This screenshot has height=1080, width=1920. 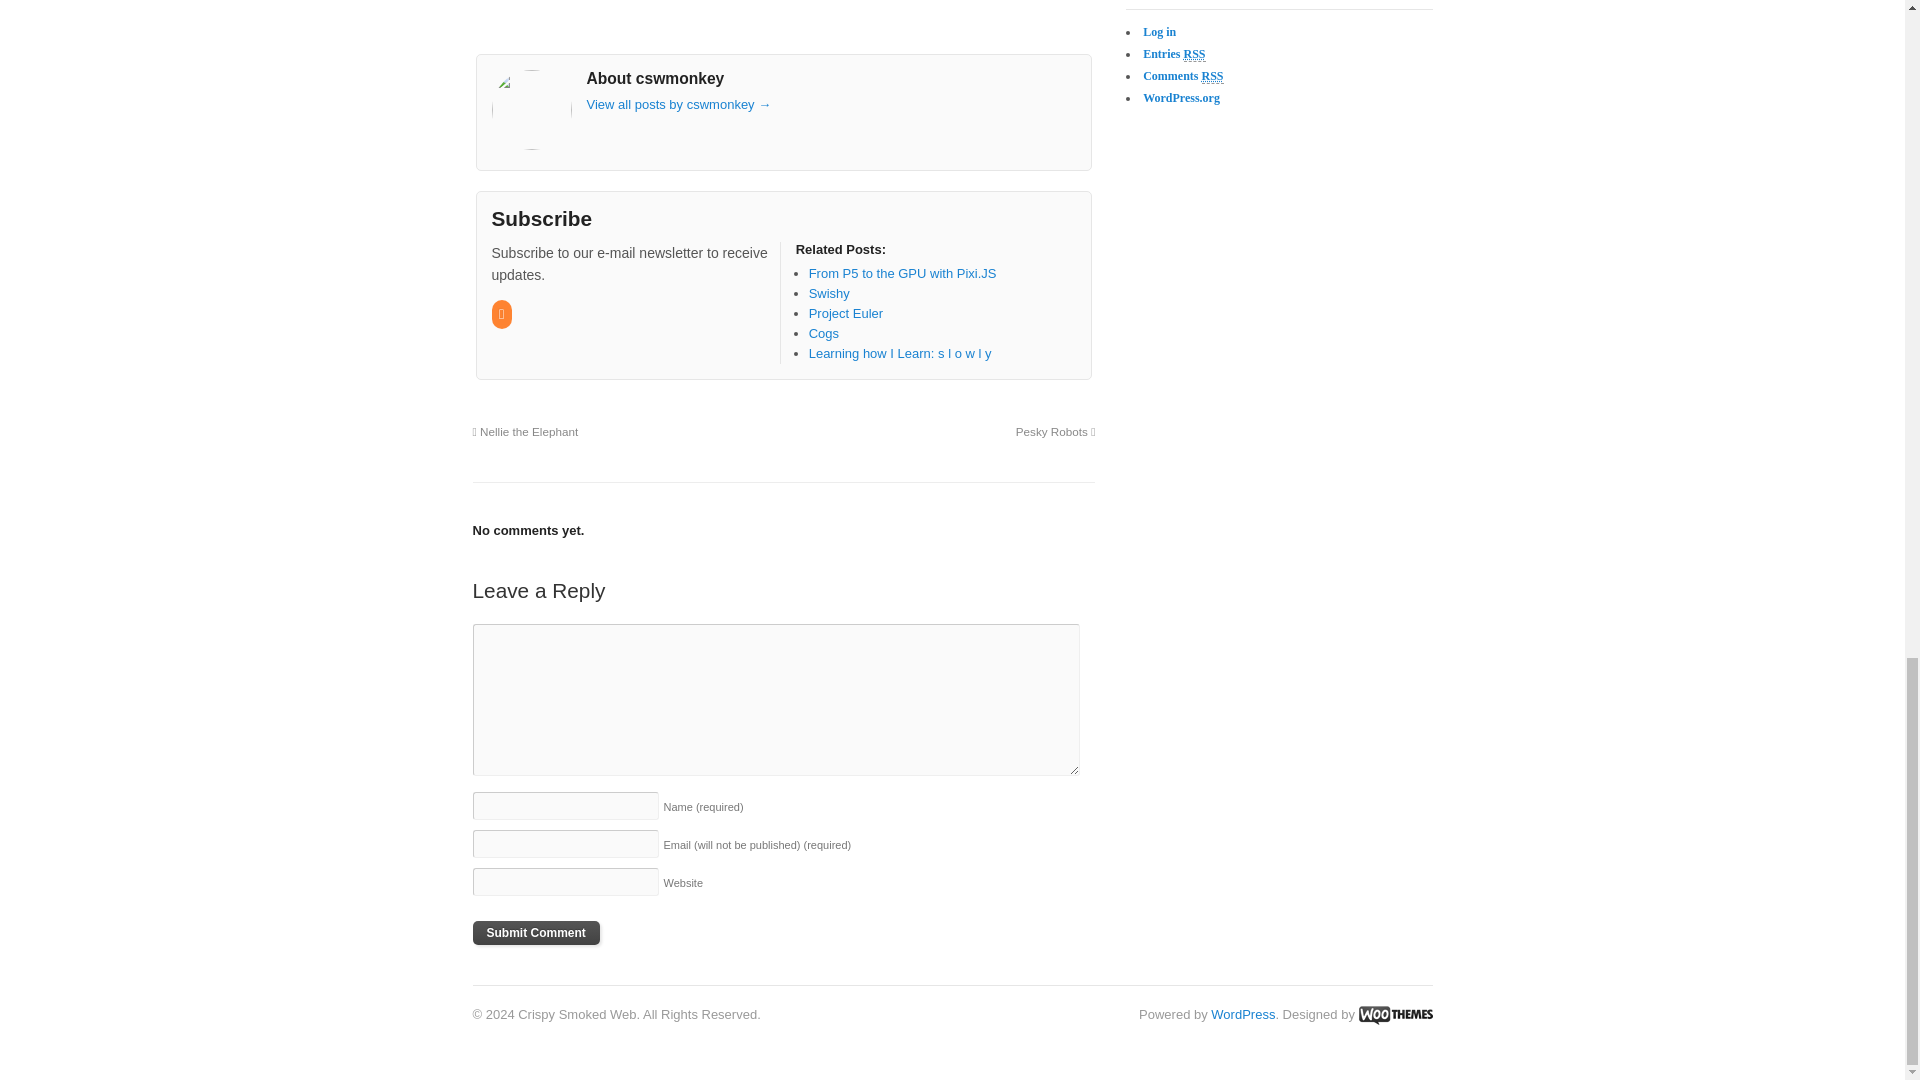 What do you see at coordinates (900, 352) in the screenshot?
I see `Learning how I Learn:    s     l      o      w      l      y` at bounding box center [900, 352].